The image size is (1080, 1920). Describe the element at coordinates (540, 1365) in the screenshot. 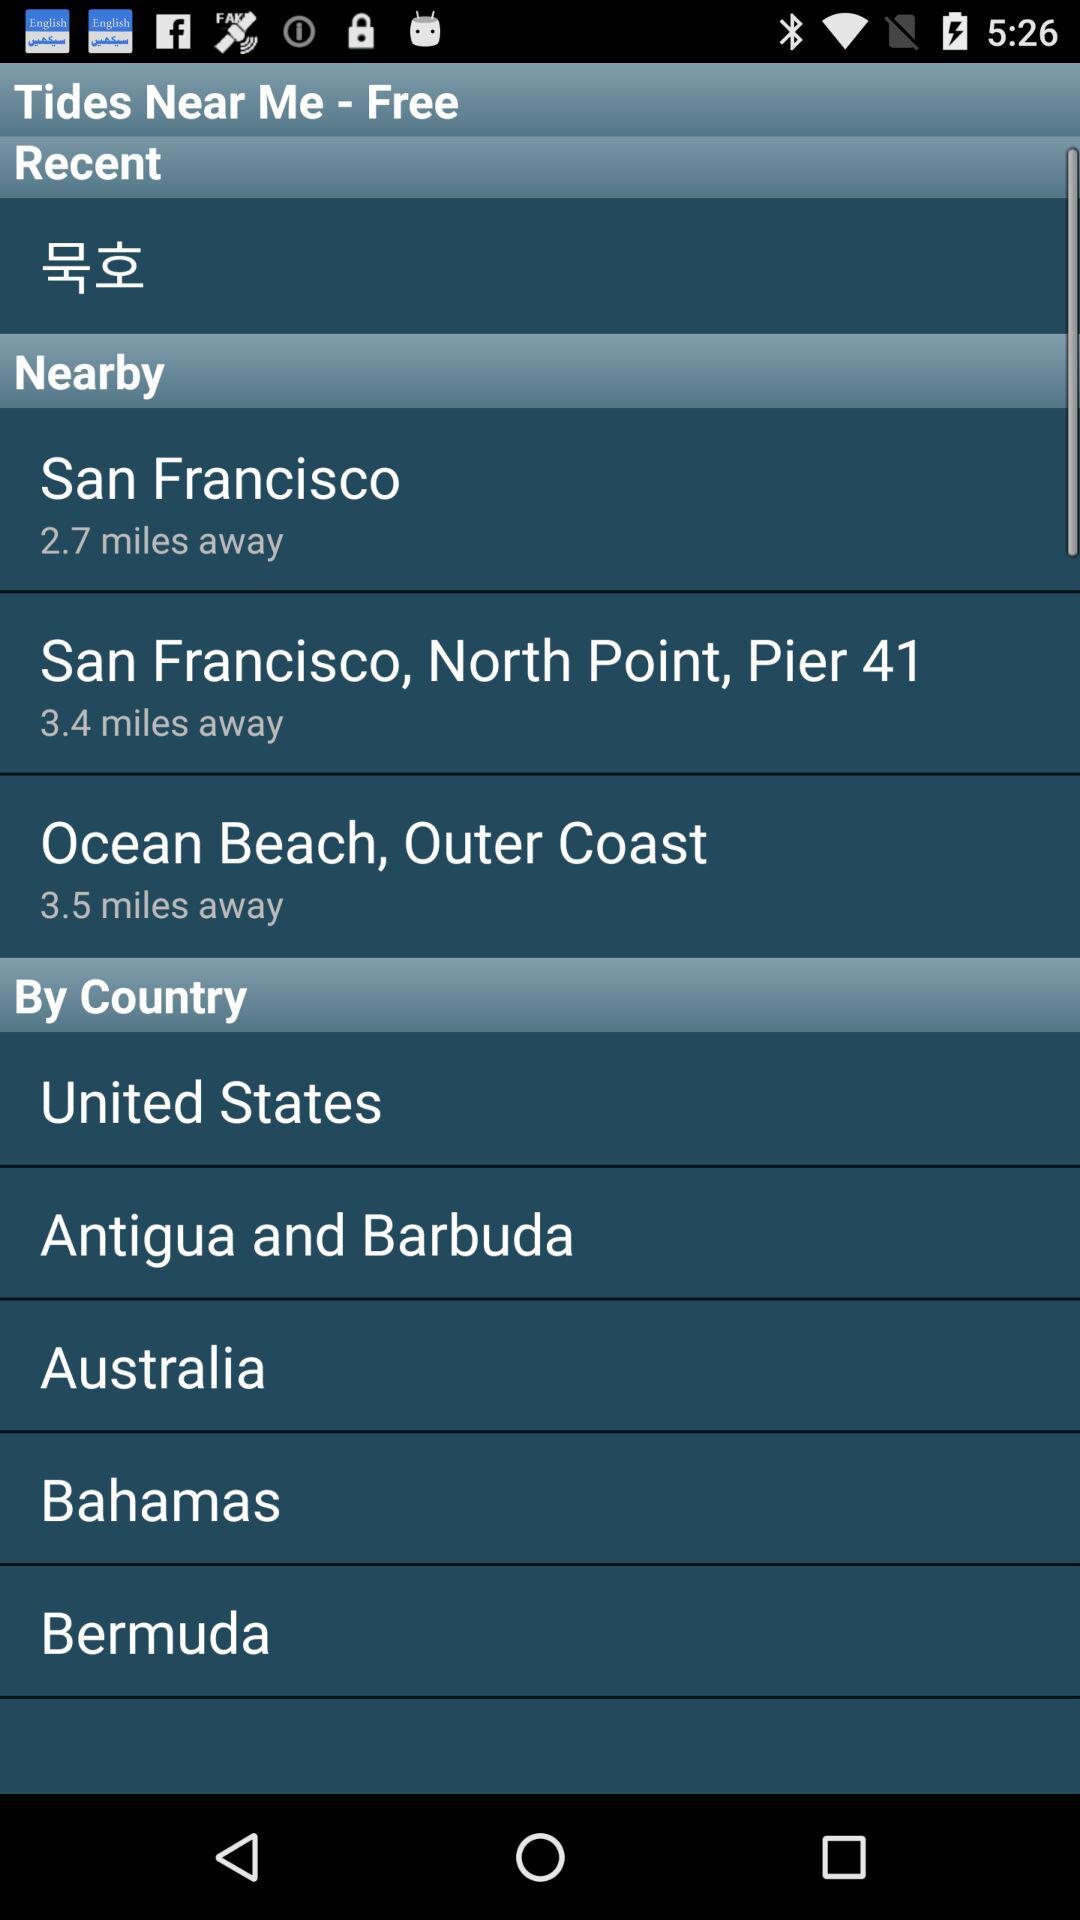

I see `tap app above the bahamas icon` at that location.